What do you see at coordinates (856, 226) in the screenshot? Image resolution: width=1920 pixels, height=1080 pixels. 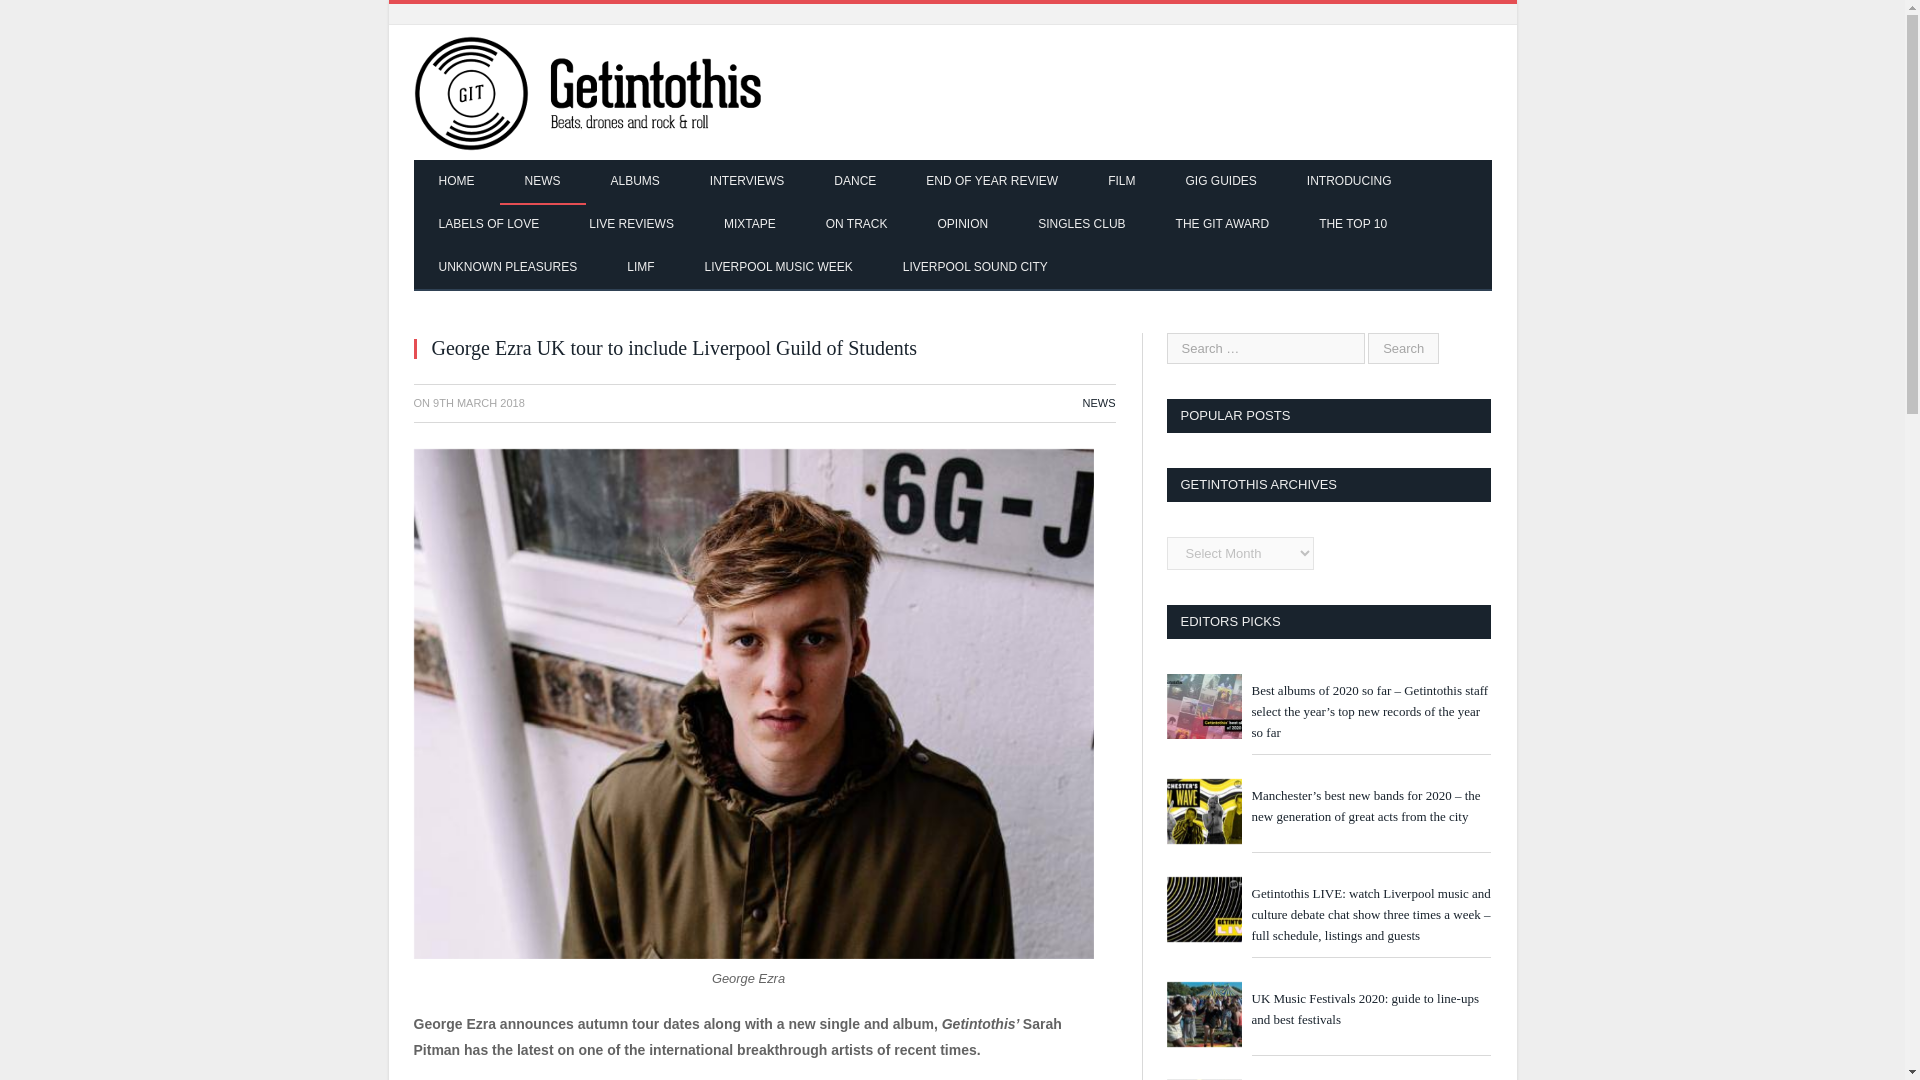 I see `ON TRACK` at bounding box center [856, 226].